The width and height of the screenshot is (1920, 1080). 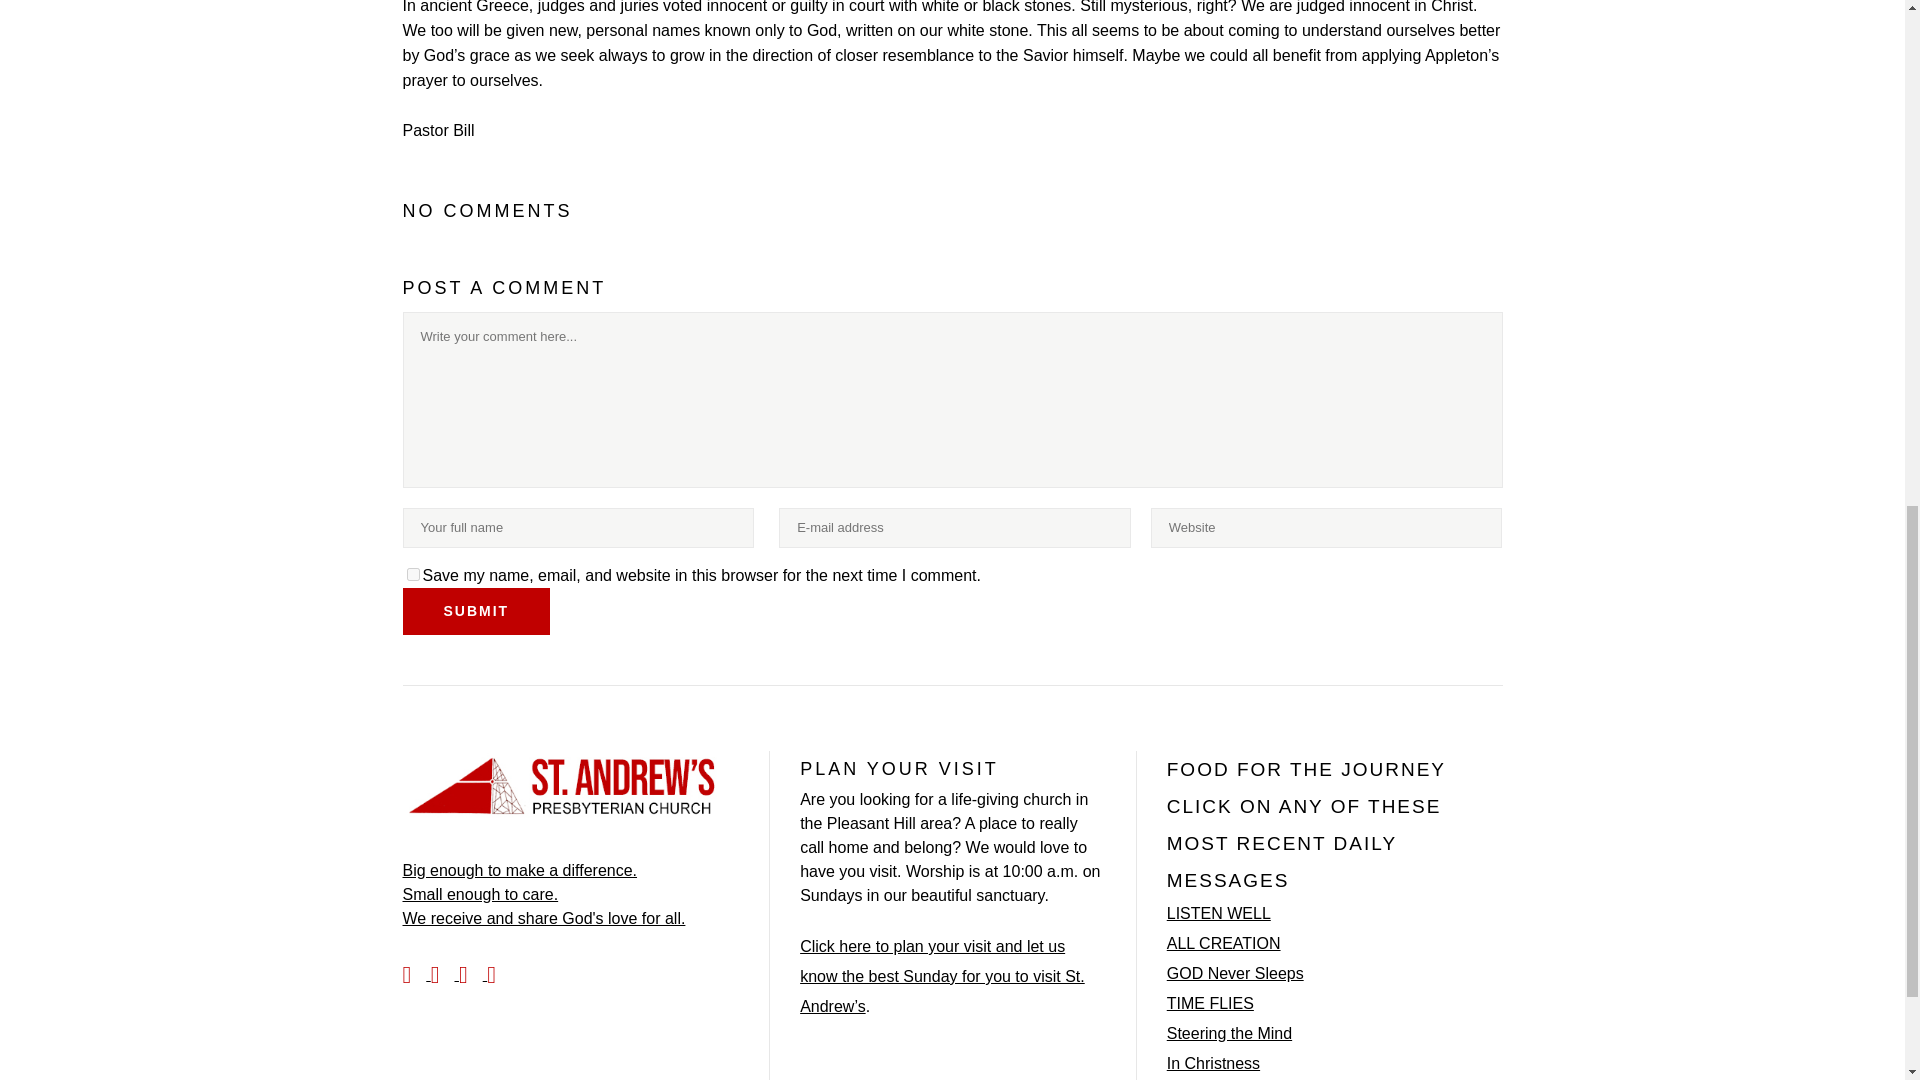 What do you see at coordinates (1210, 1004) in the screenshot?
I see `TIME FLIES` at bounding box center [1210, 1004].